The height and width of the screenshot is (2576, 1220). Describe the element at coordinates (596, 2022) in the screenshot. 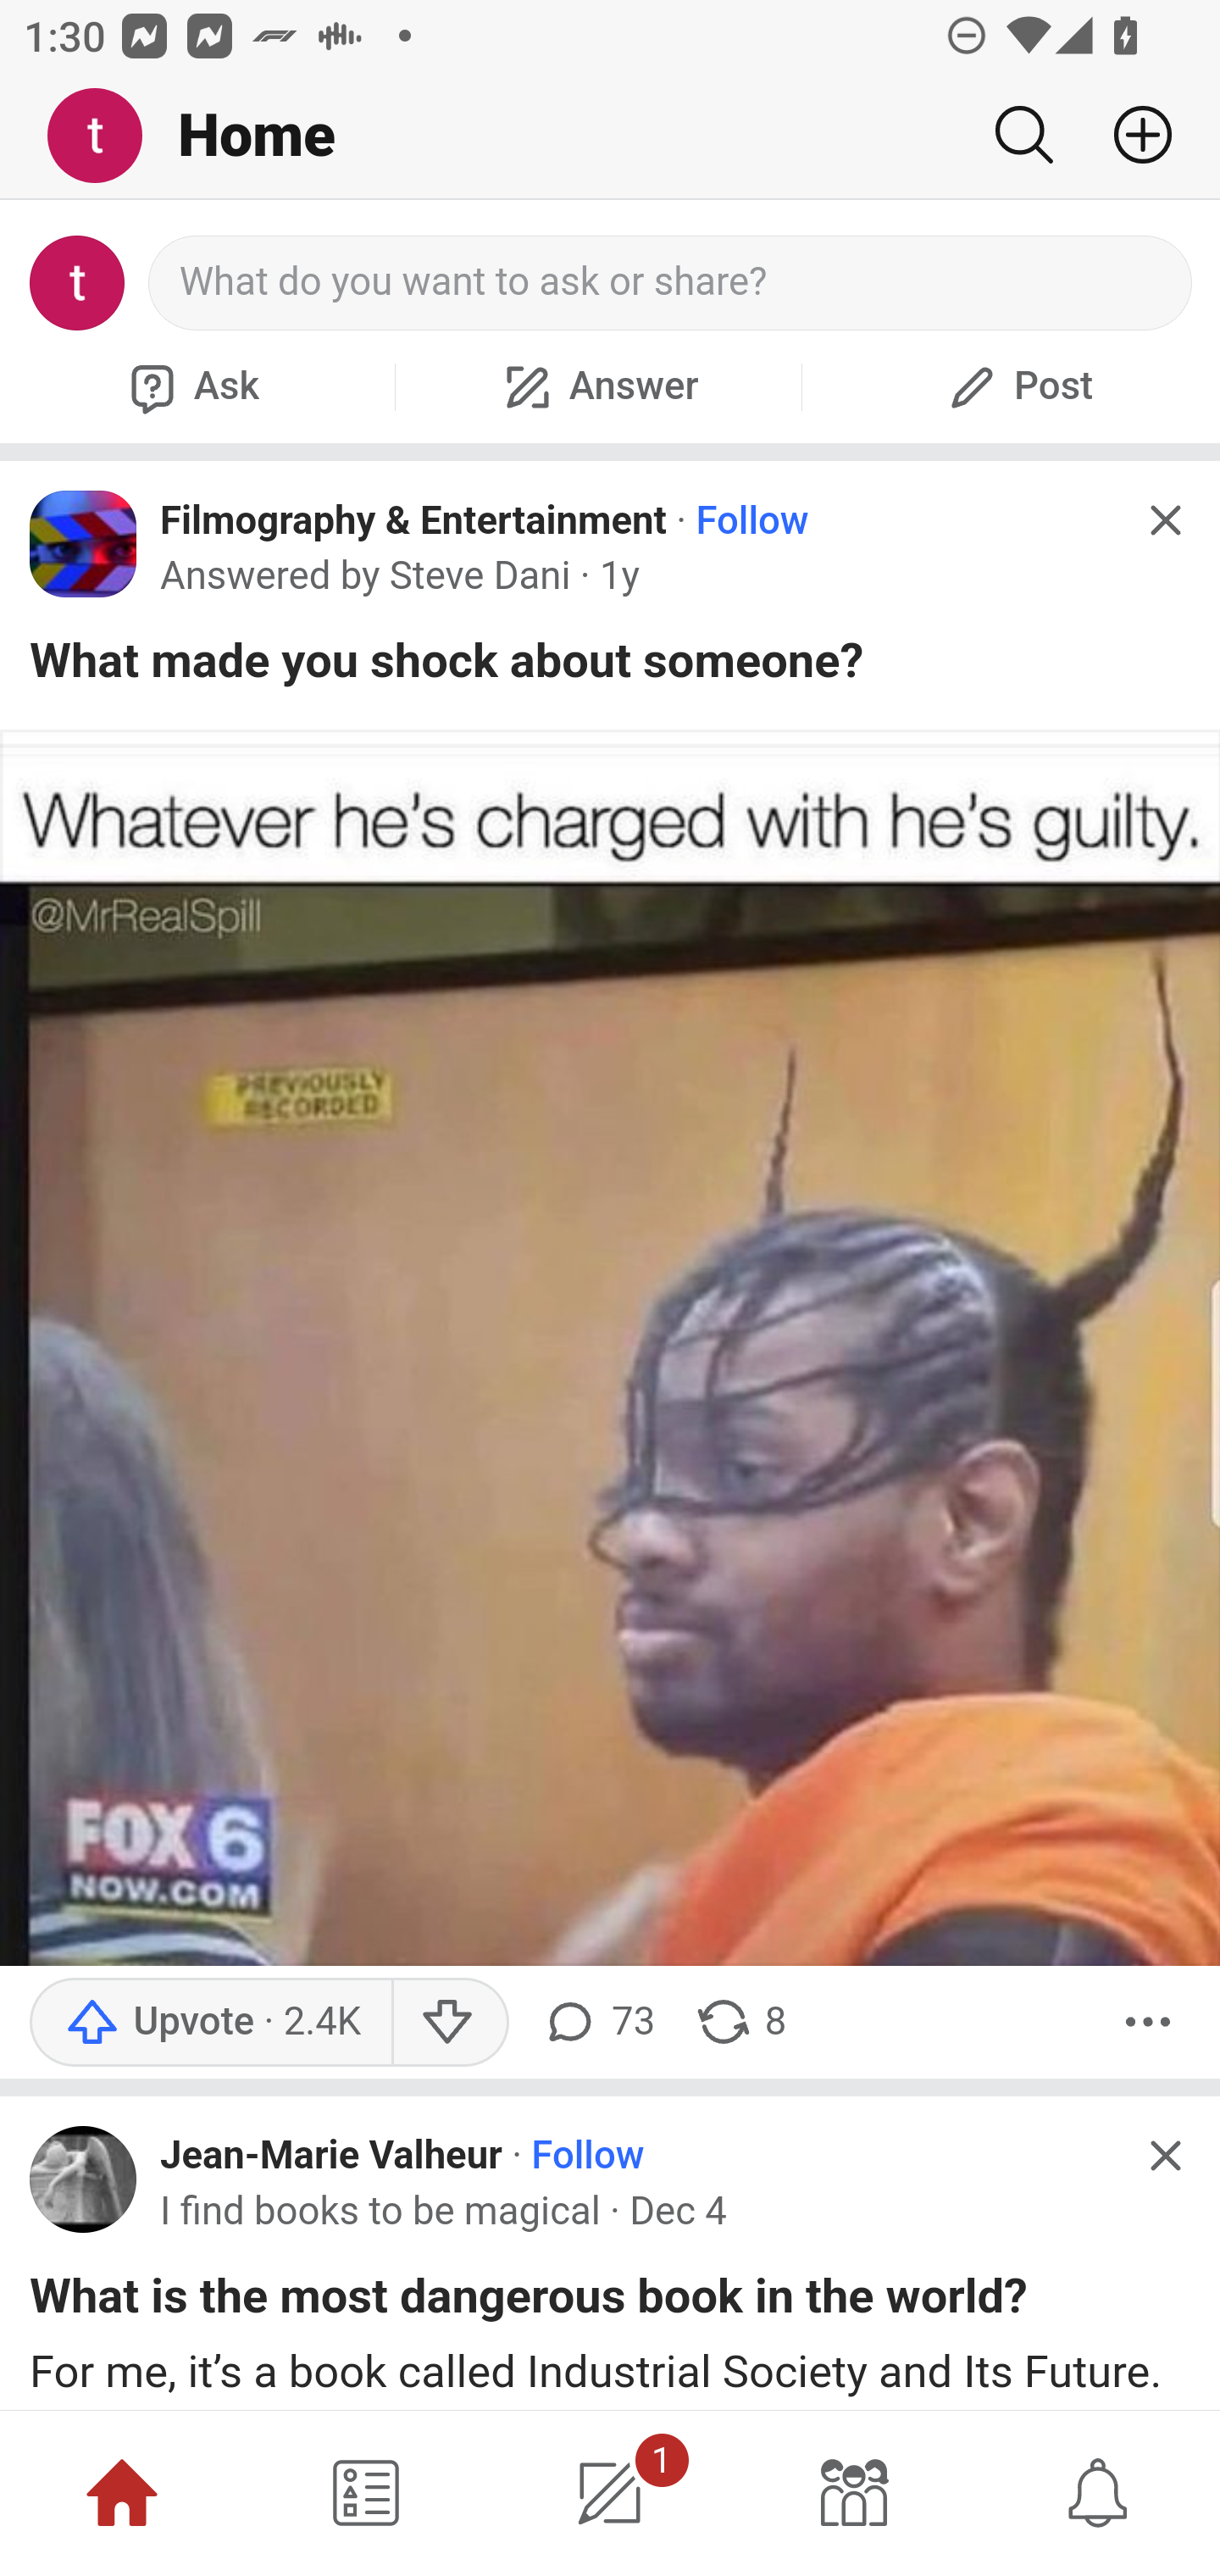

I see `73 comments` at that location.